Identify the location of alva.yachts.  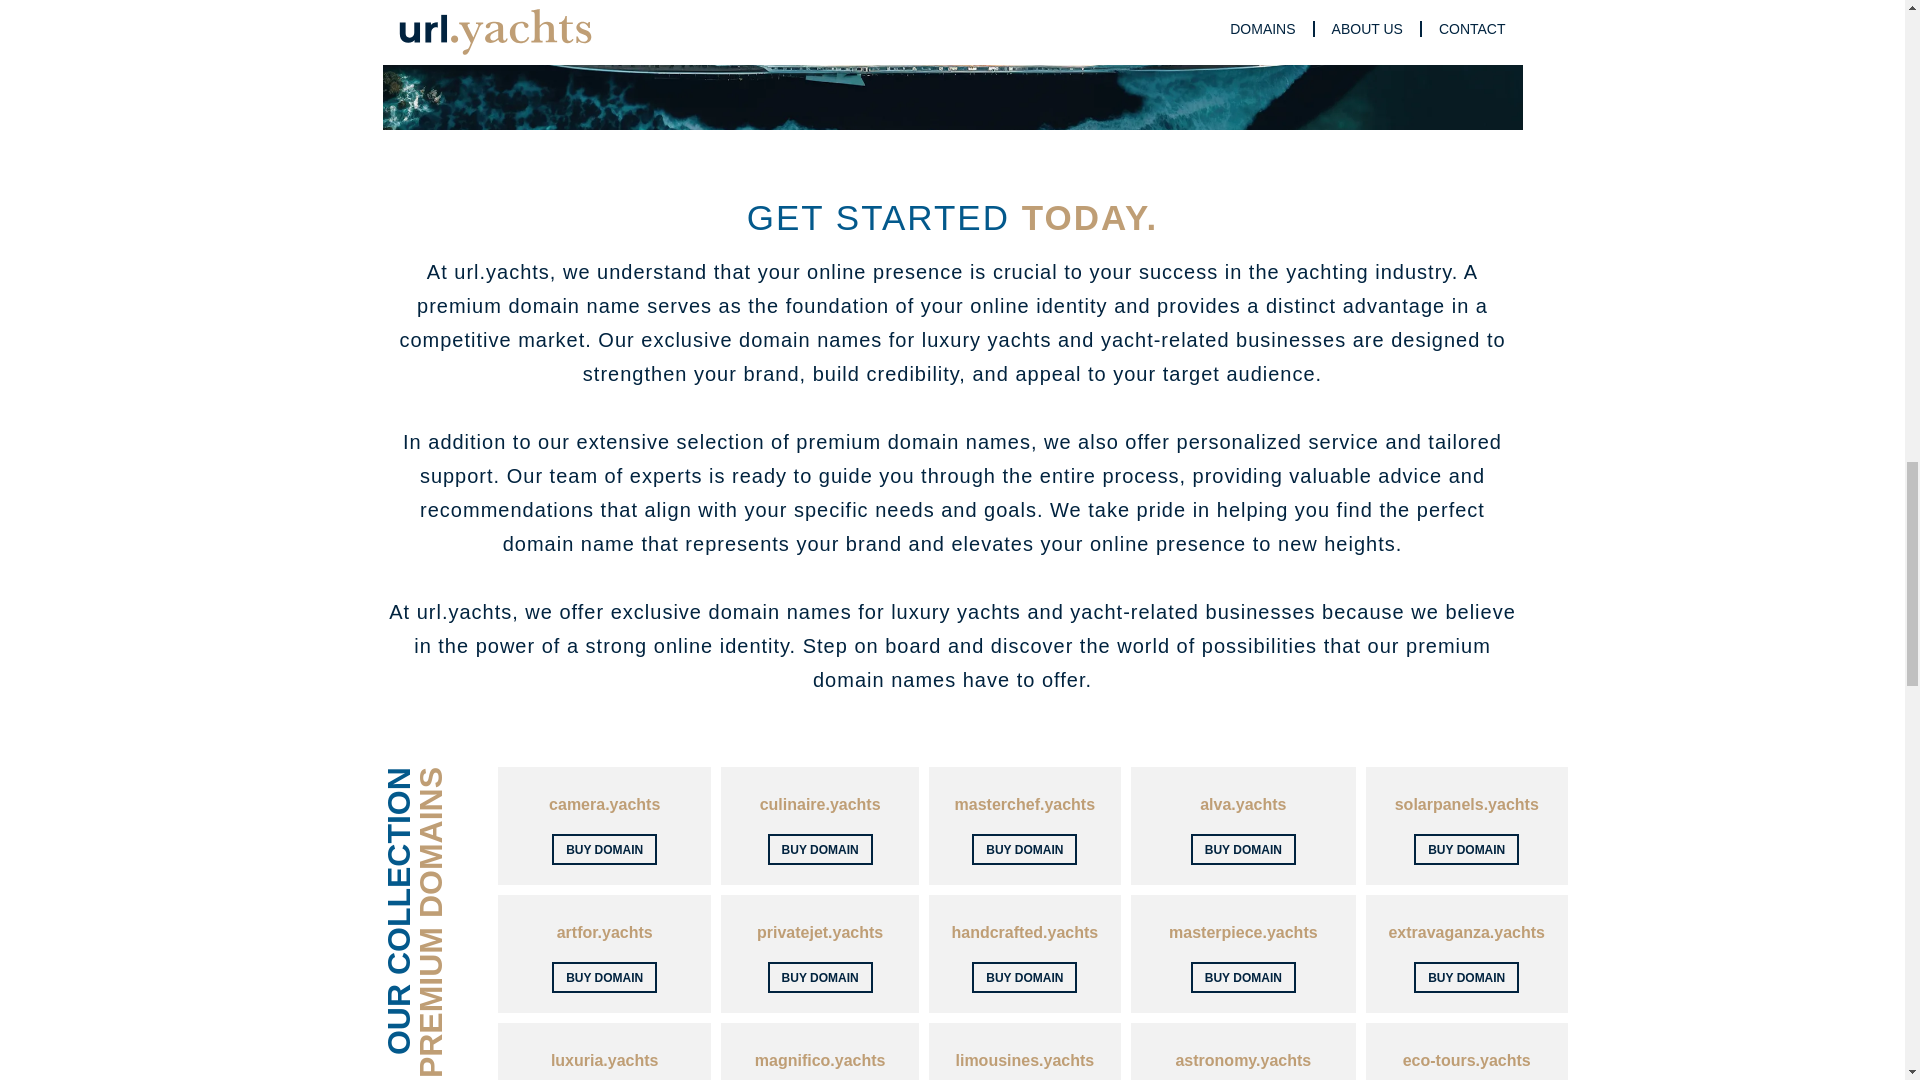
(1243, 804).